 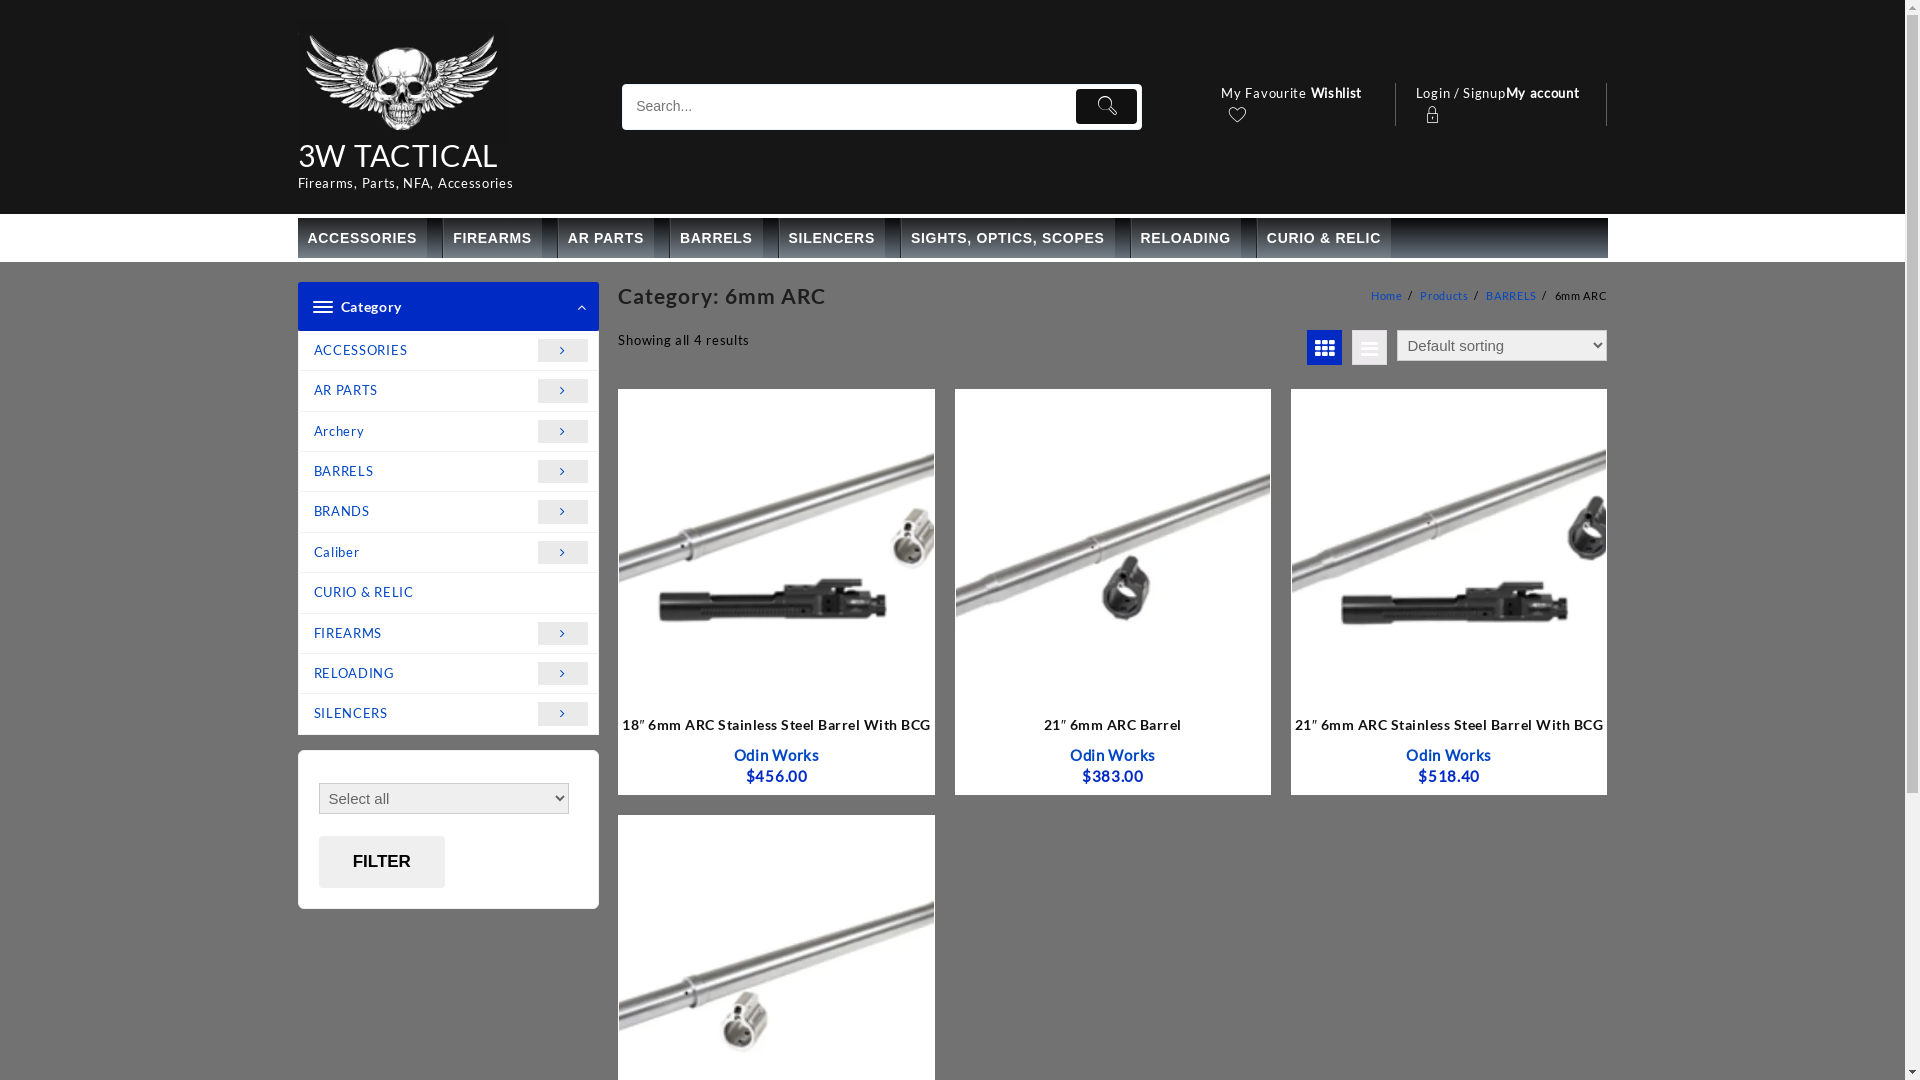 What do you see at coordinates (448, 512) in the screenshot?
I see `BRANDS` at bounding box center [448, 512].